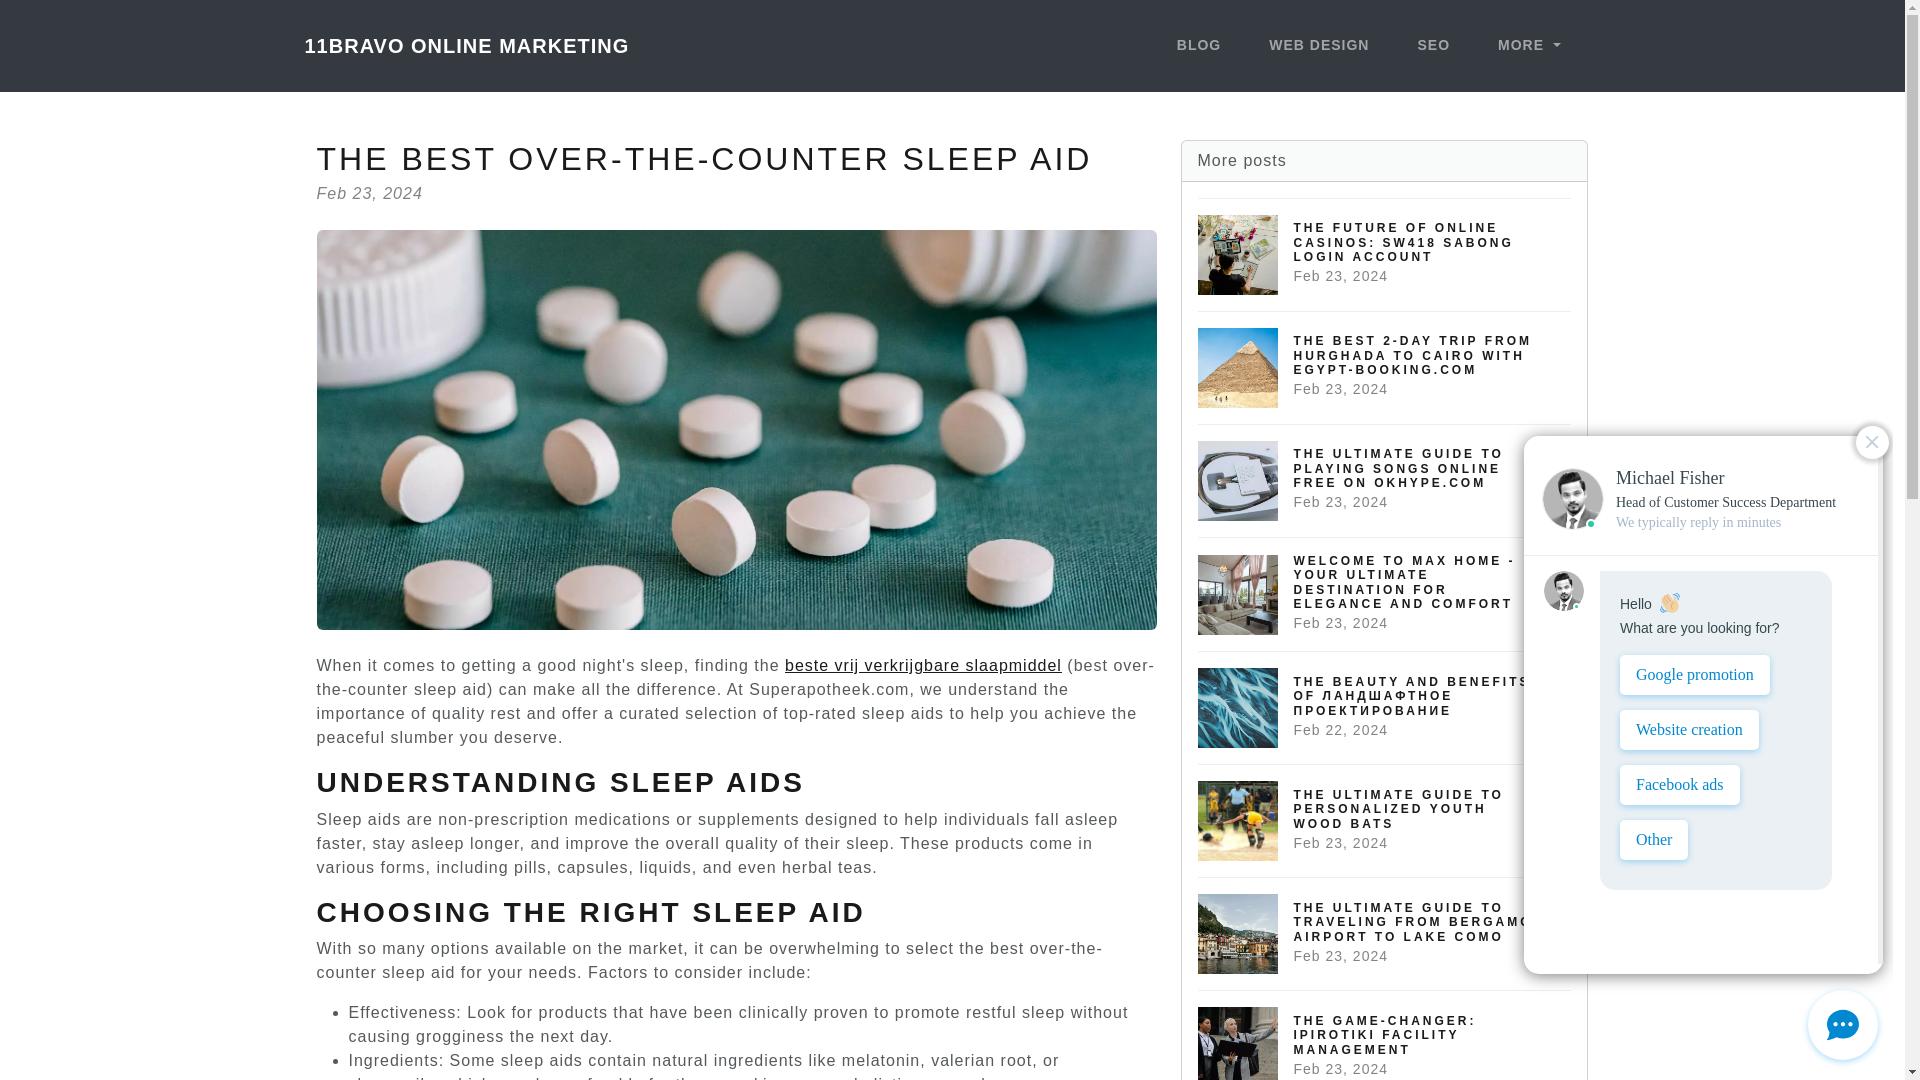 This screenshot has width=1920, height=1080. What do you see at coordinates (923, 664) in the screenshot?
I see `beste vrij verkrijgbare slaapmiddel` at bounding box center [923, 664].